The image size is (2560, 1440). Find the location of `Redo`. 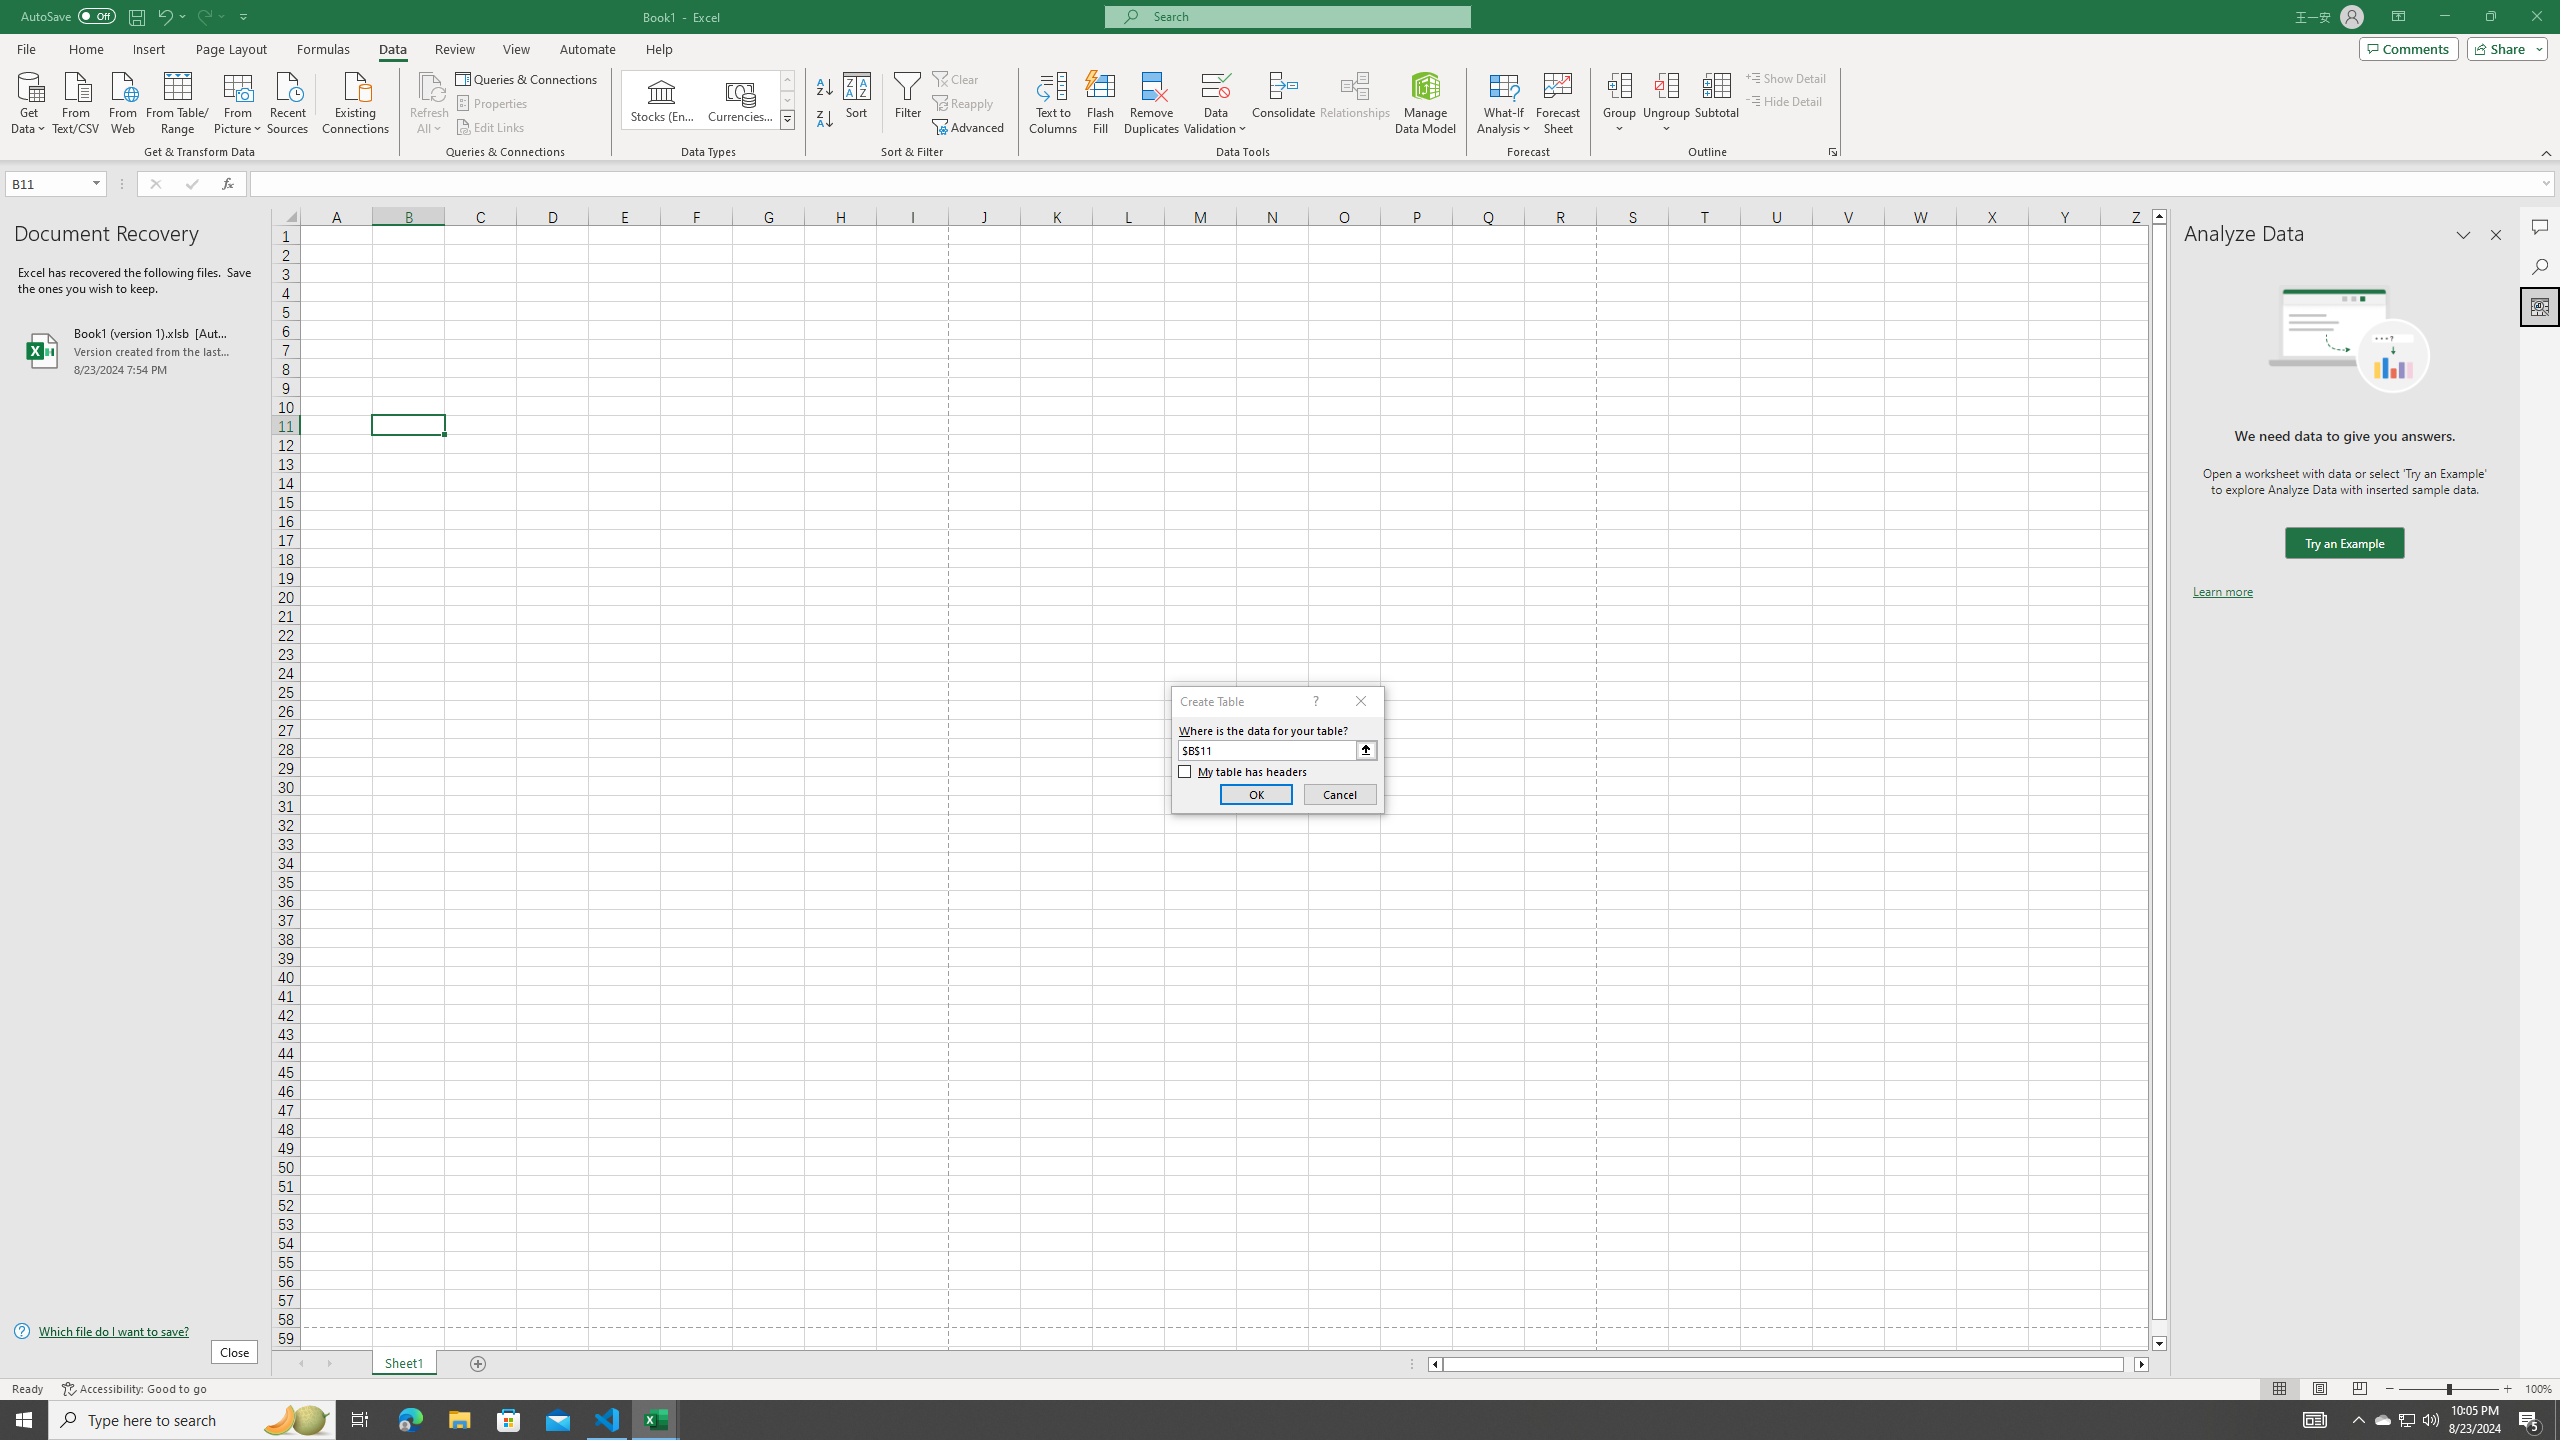

Redo is located at coordinates (210, 16).